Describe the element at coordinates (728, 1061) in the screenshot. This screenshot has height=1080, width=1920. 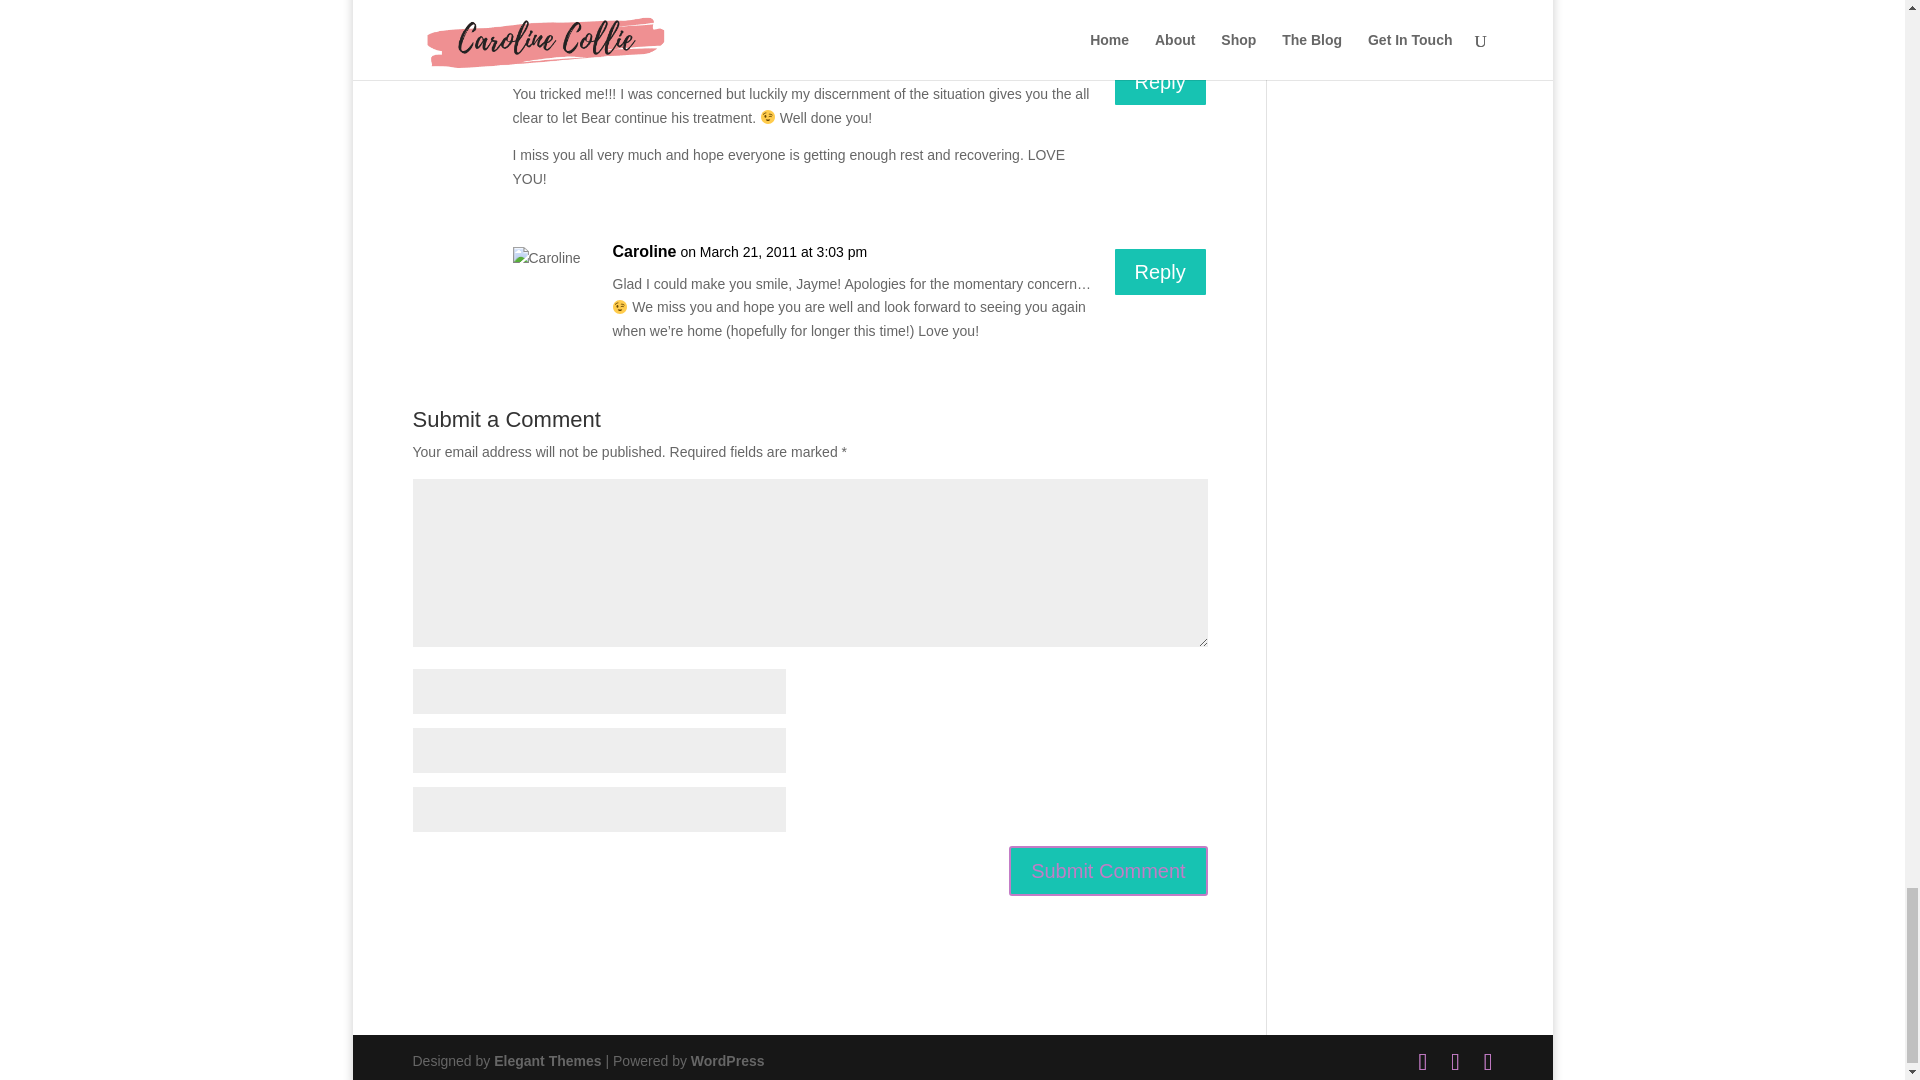
I see `WordPress` at that location.